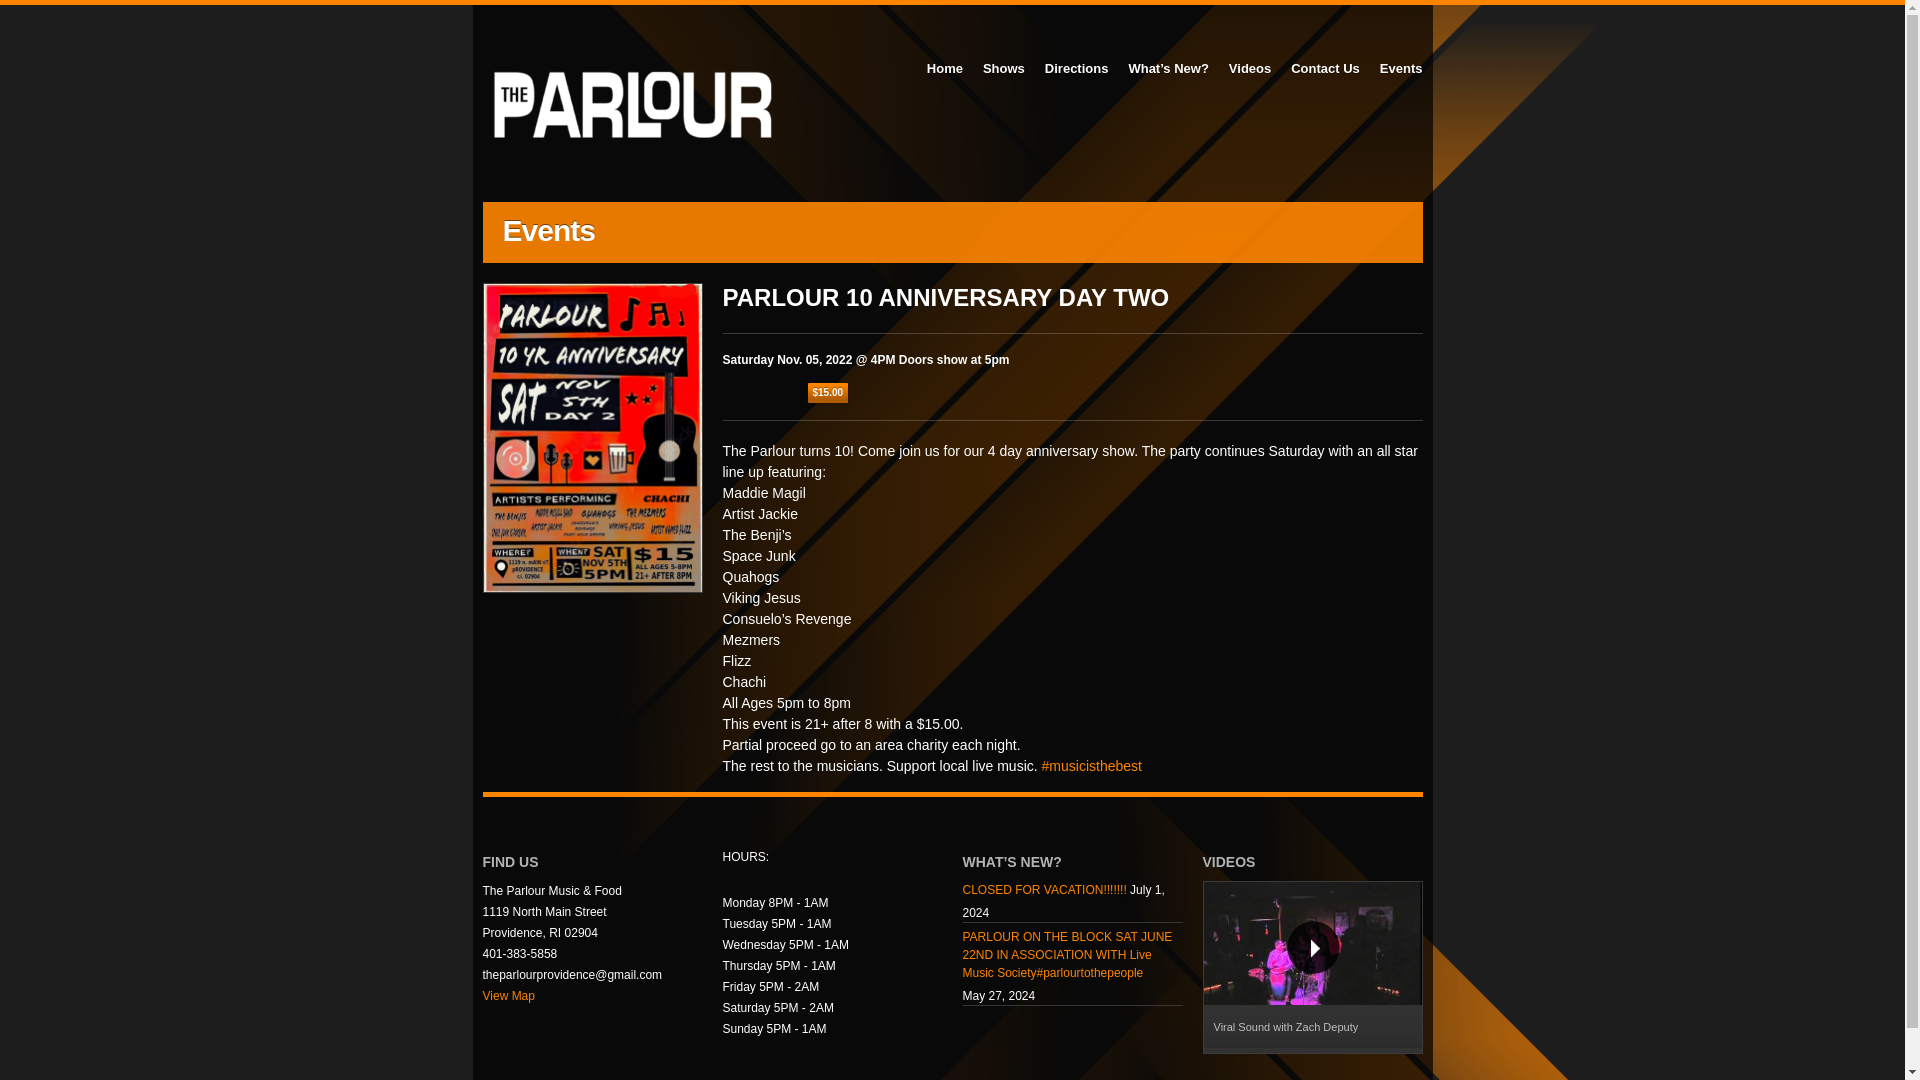  What do you see at coordinates (1325, 68) in the screenshot?
I see `Contact Us` at bounding box center [1325, 68].